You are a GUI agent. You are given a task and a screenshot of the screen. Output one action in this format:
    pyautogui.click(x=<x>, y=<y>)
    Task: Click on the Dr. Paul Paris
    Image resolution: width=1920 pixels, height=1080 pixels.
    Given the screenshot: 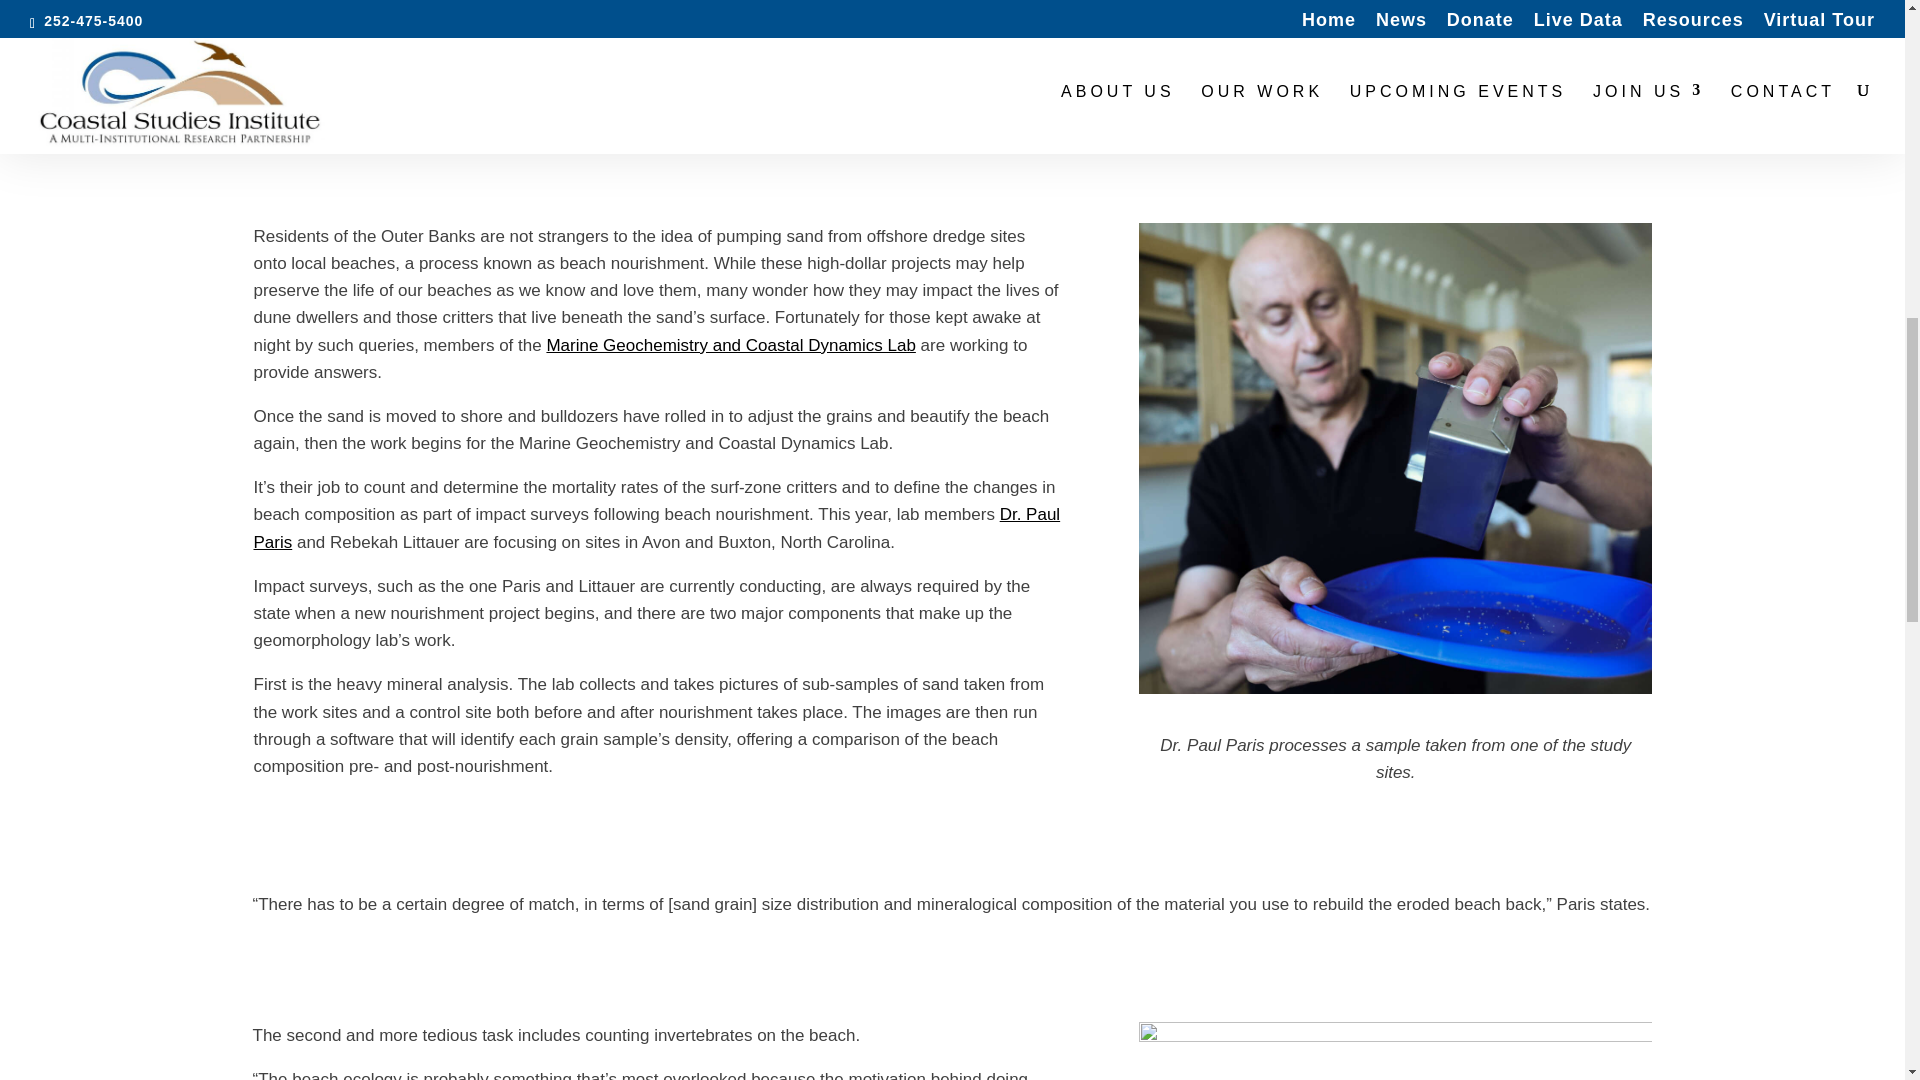 What is the action you would take?
    pyautogui.click(x=657, y=528)
    